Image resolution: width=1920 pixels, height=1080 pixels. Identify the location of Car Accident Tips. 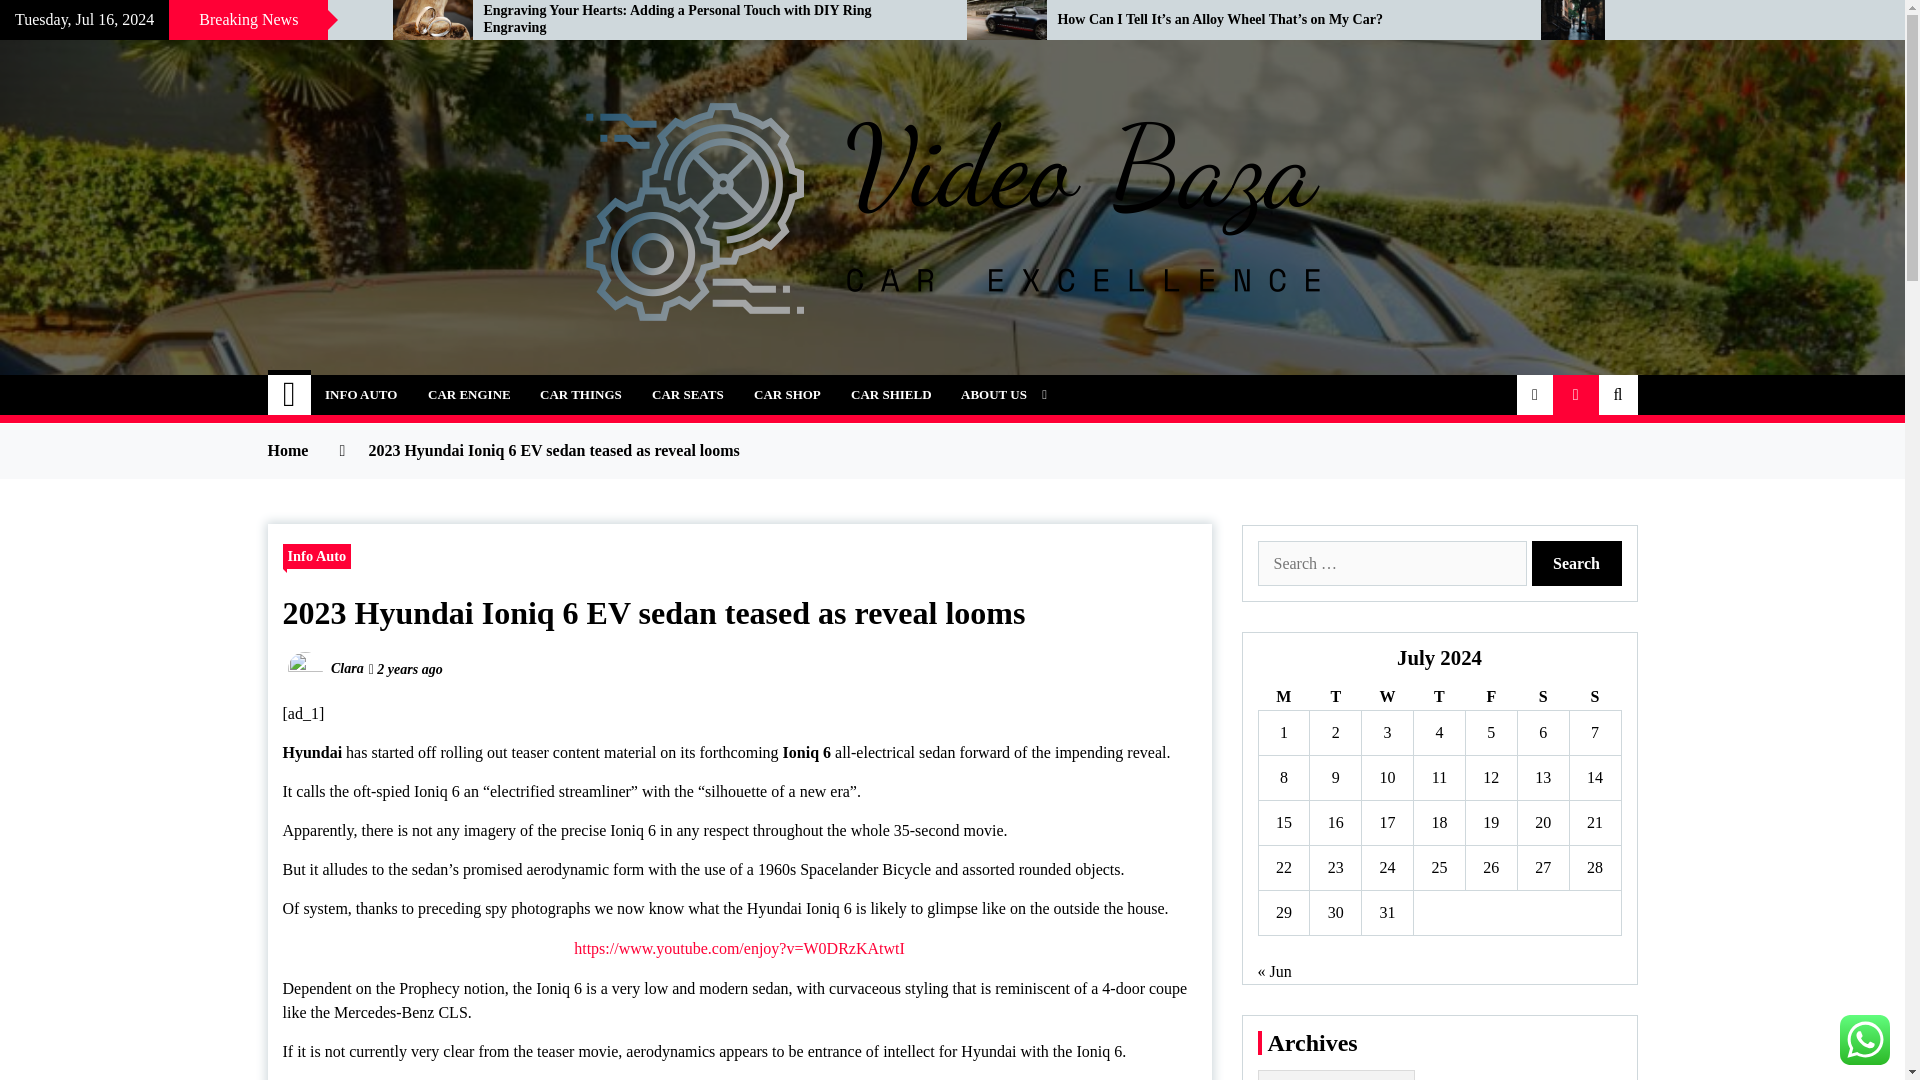
(181, 20).